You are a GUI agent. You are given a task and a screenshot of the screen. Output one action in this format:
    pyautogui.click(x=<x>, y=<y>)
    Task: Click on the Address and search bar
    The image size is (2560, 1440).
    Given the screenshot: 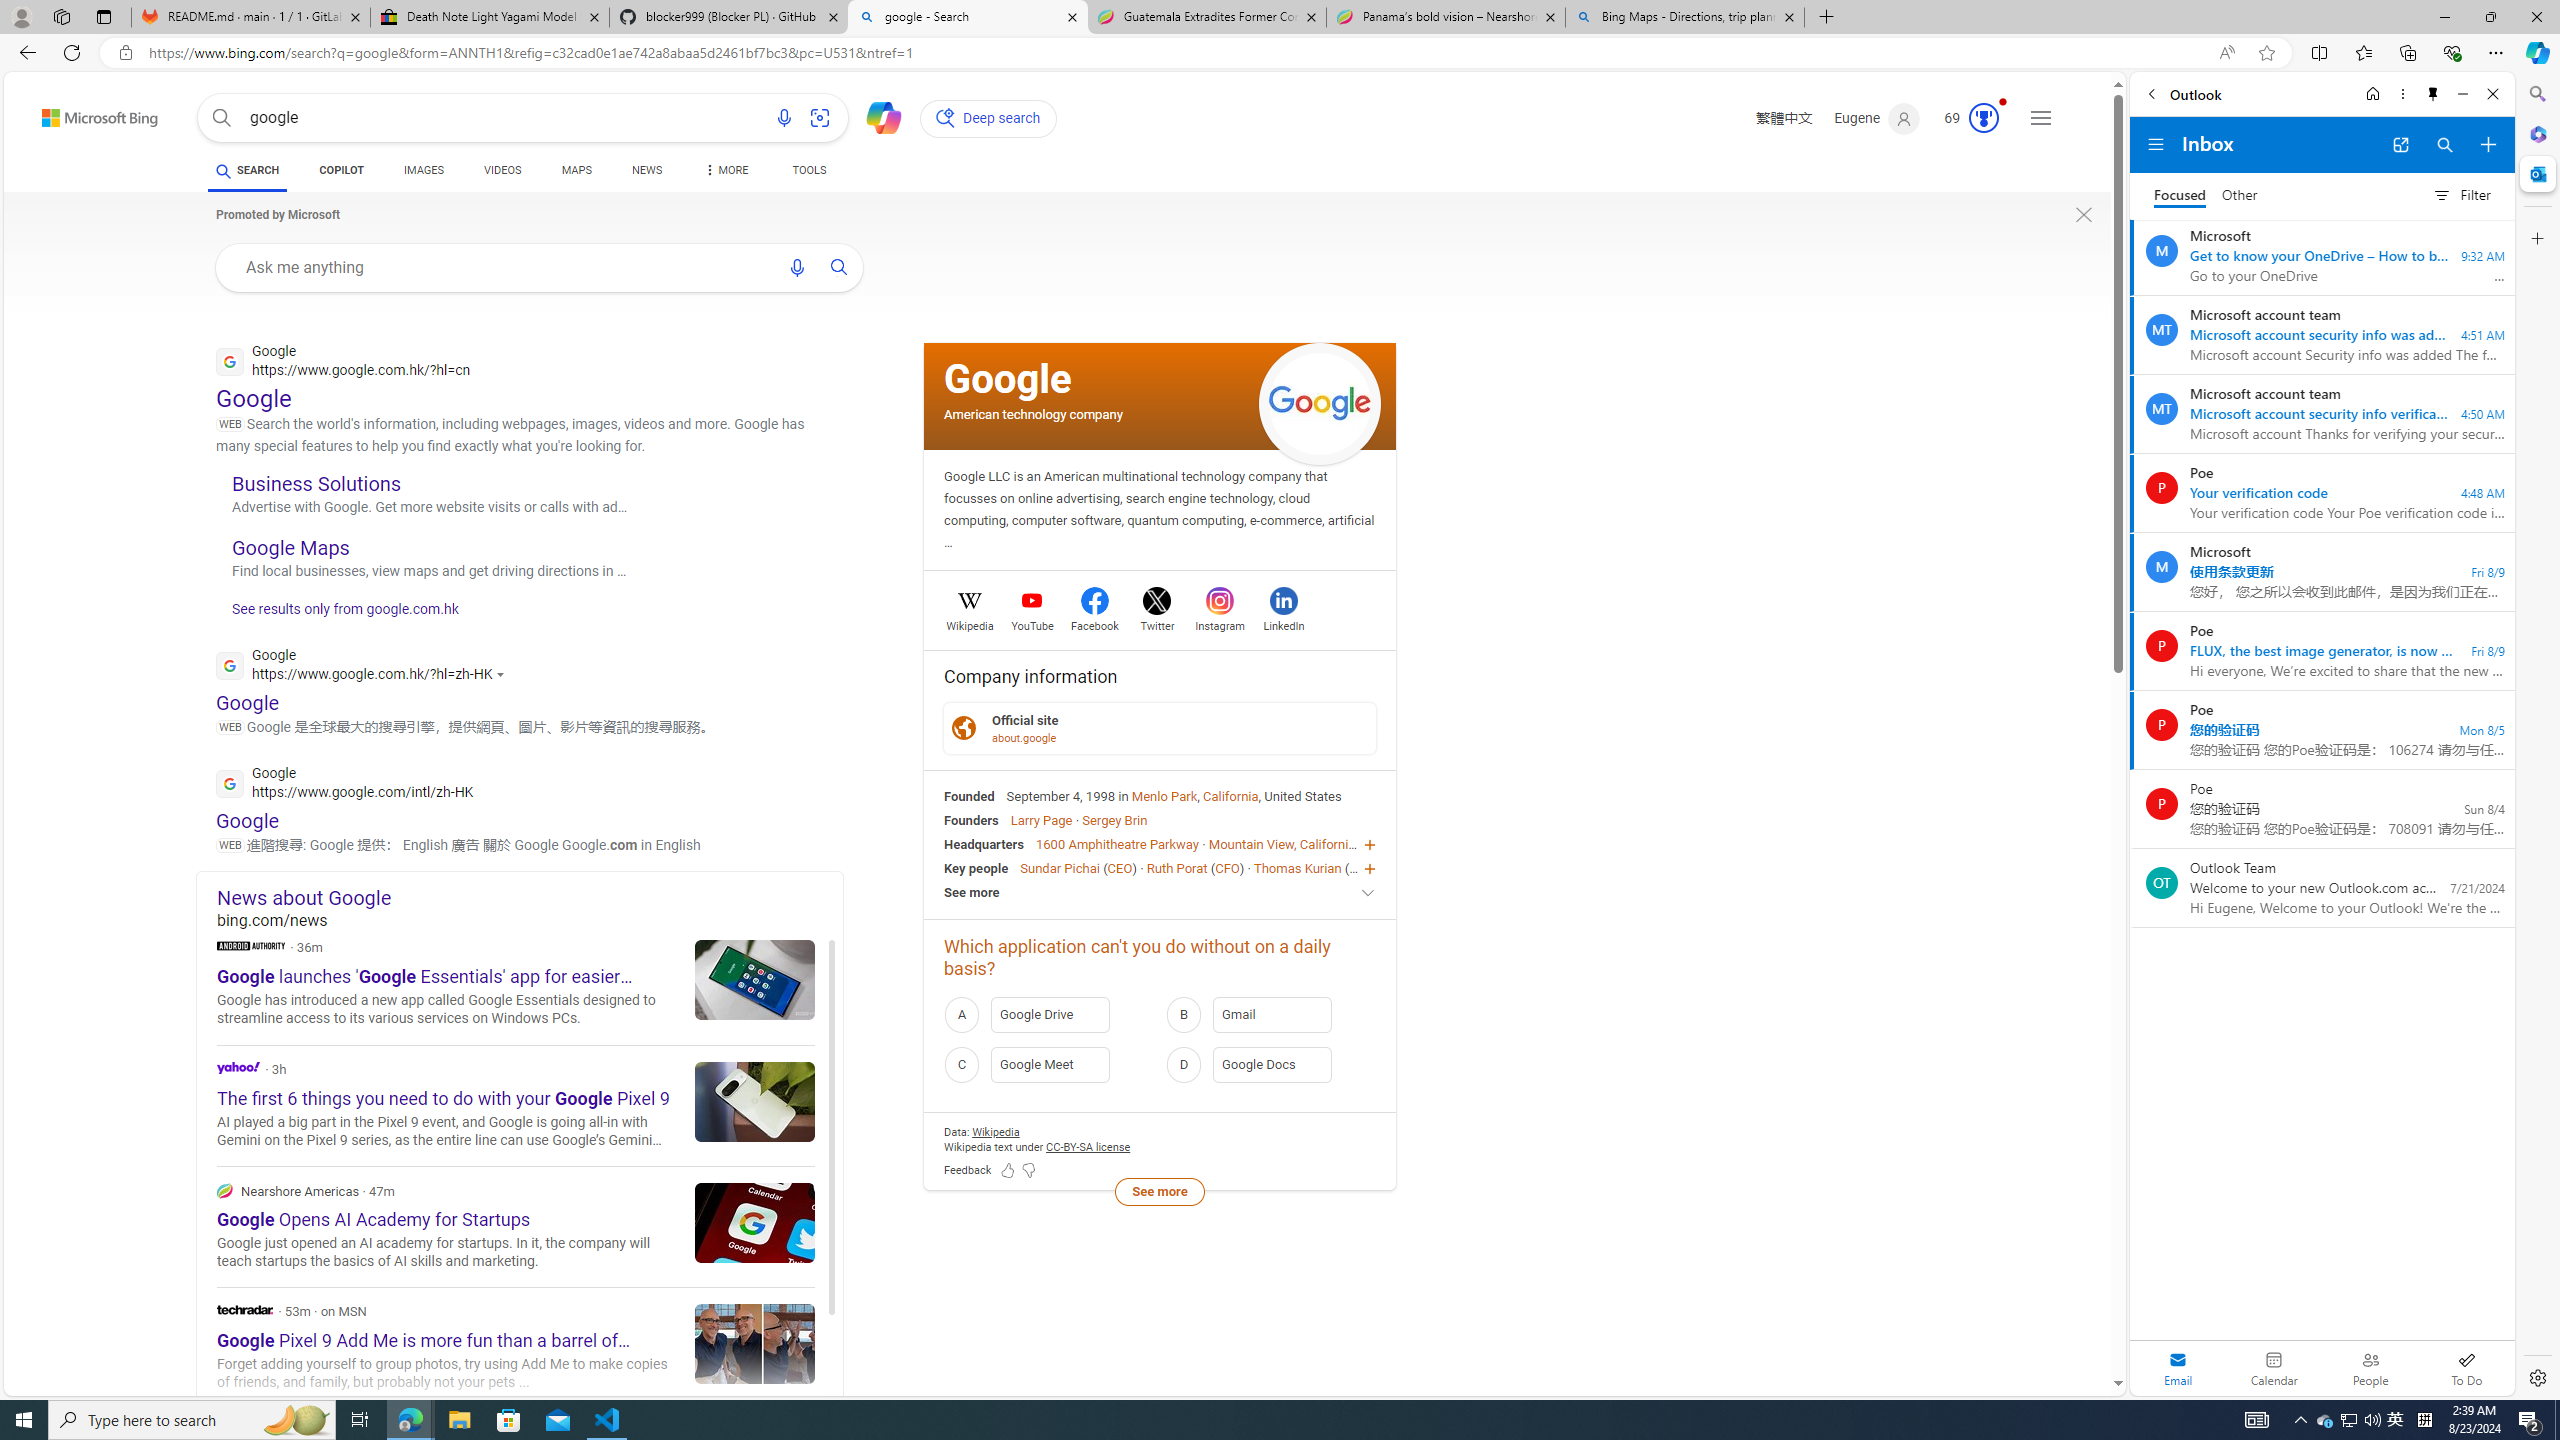 What is the action you would take?
    pyautogui.click(x=1178, y=53)
    